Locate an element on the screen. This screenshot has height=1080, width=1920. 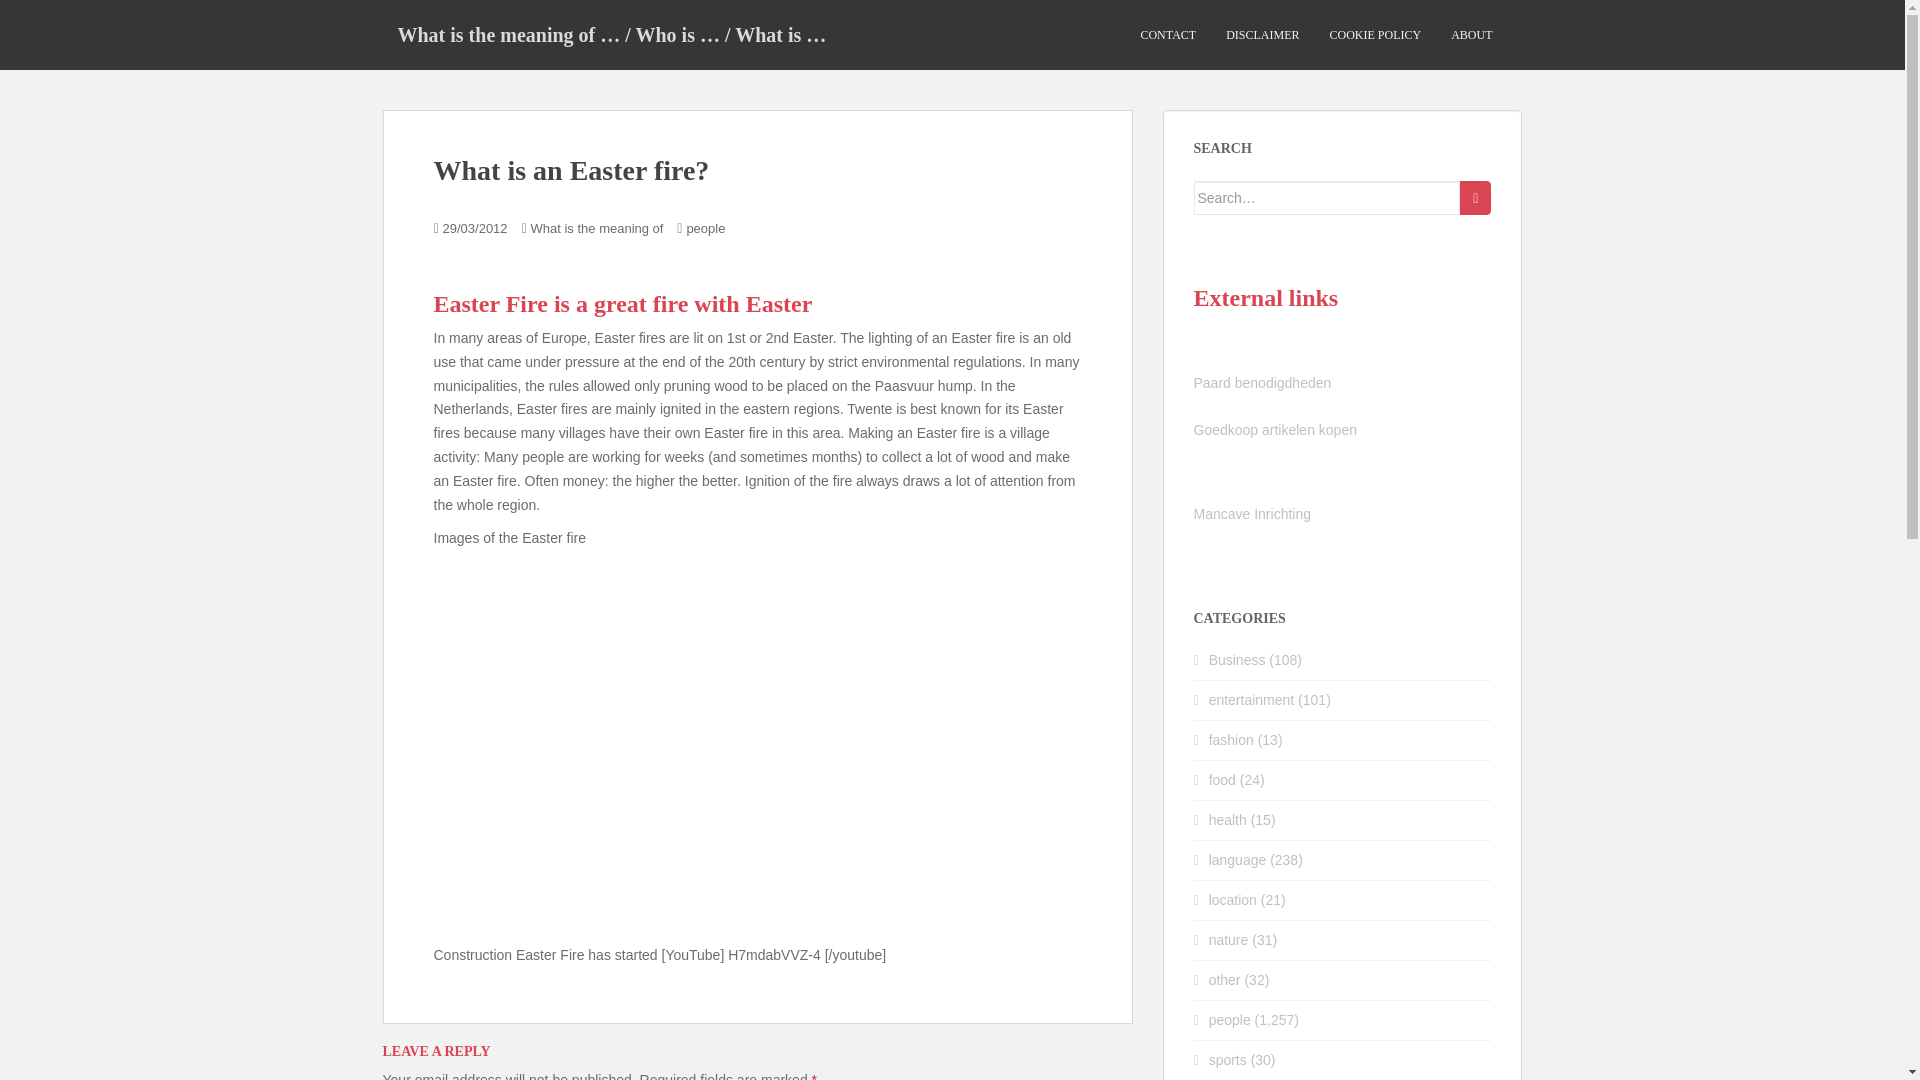
Search is located at coordinates (1475, 198).